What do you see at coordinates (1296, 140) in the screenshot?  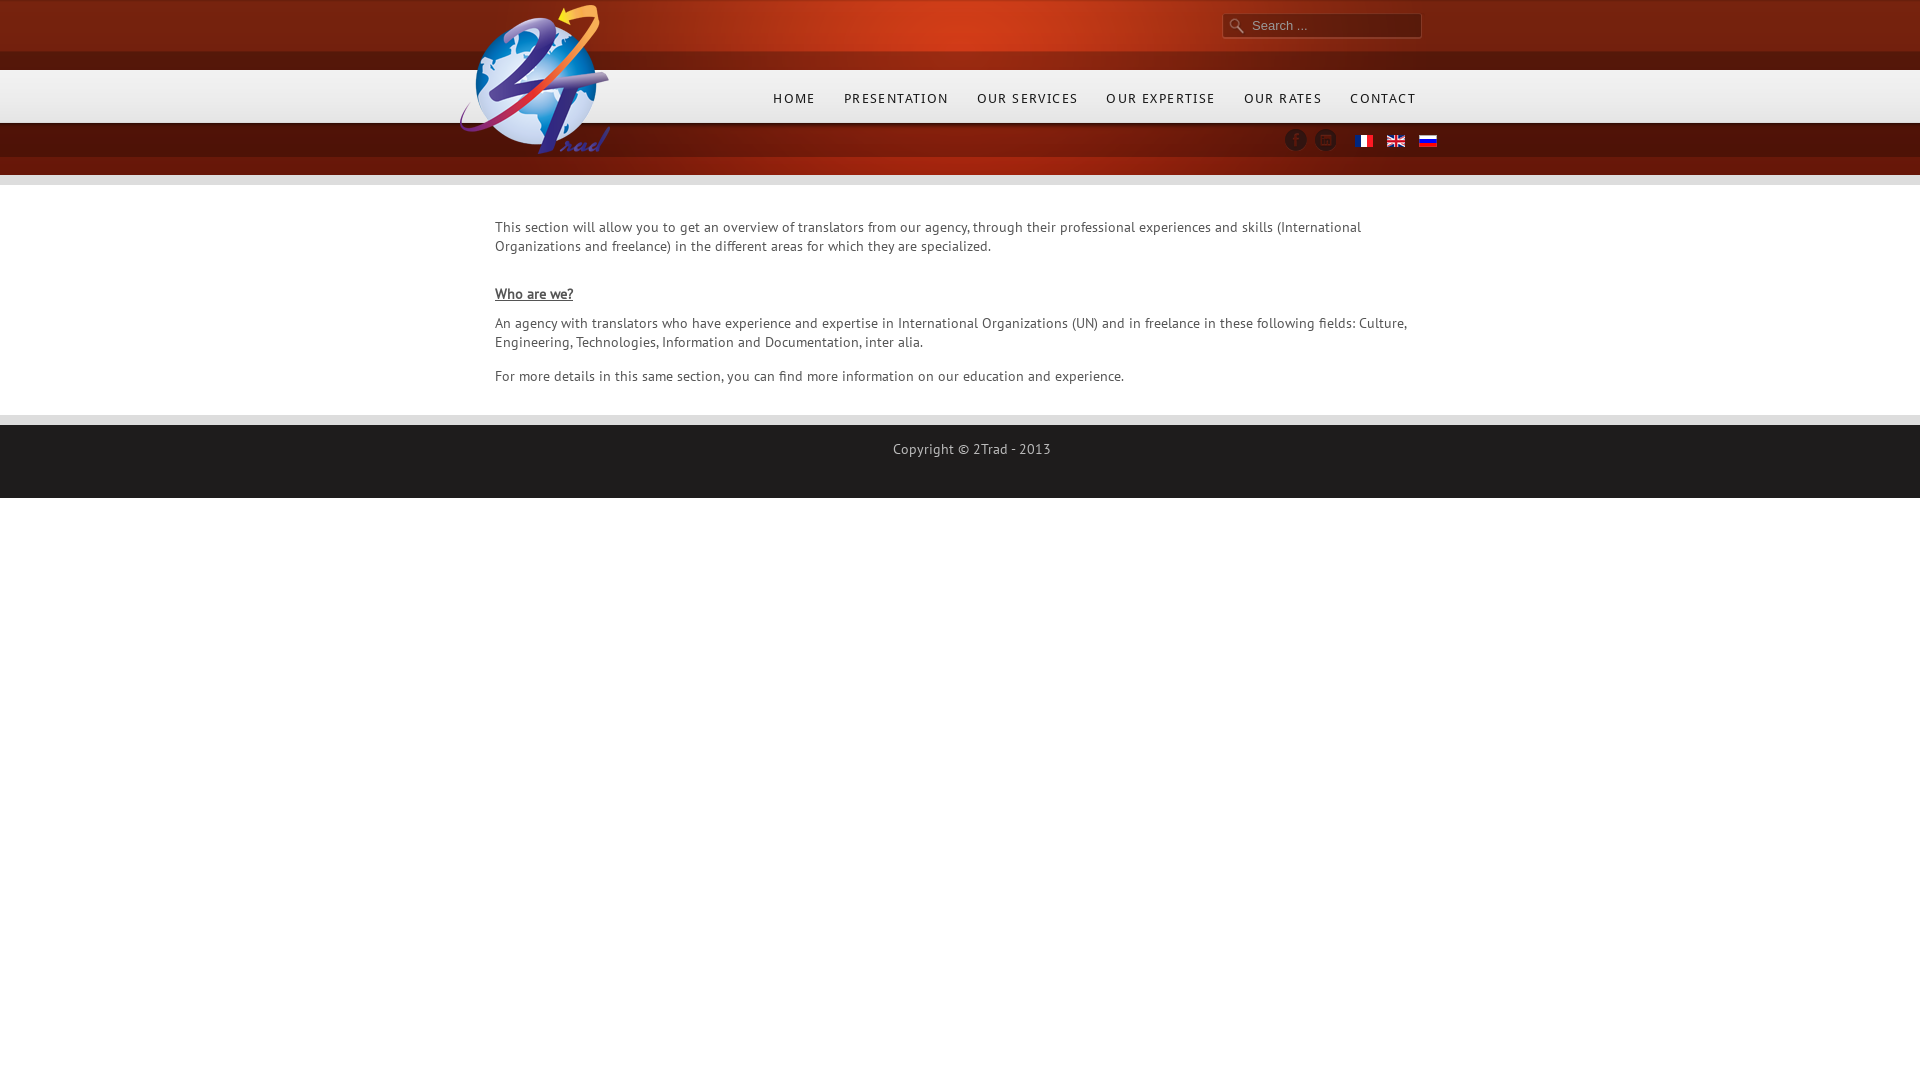 I see `Facebook` at bounding box center [1296, 140].